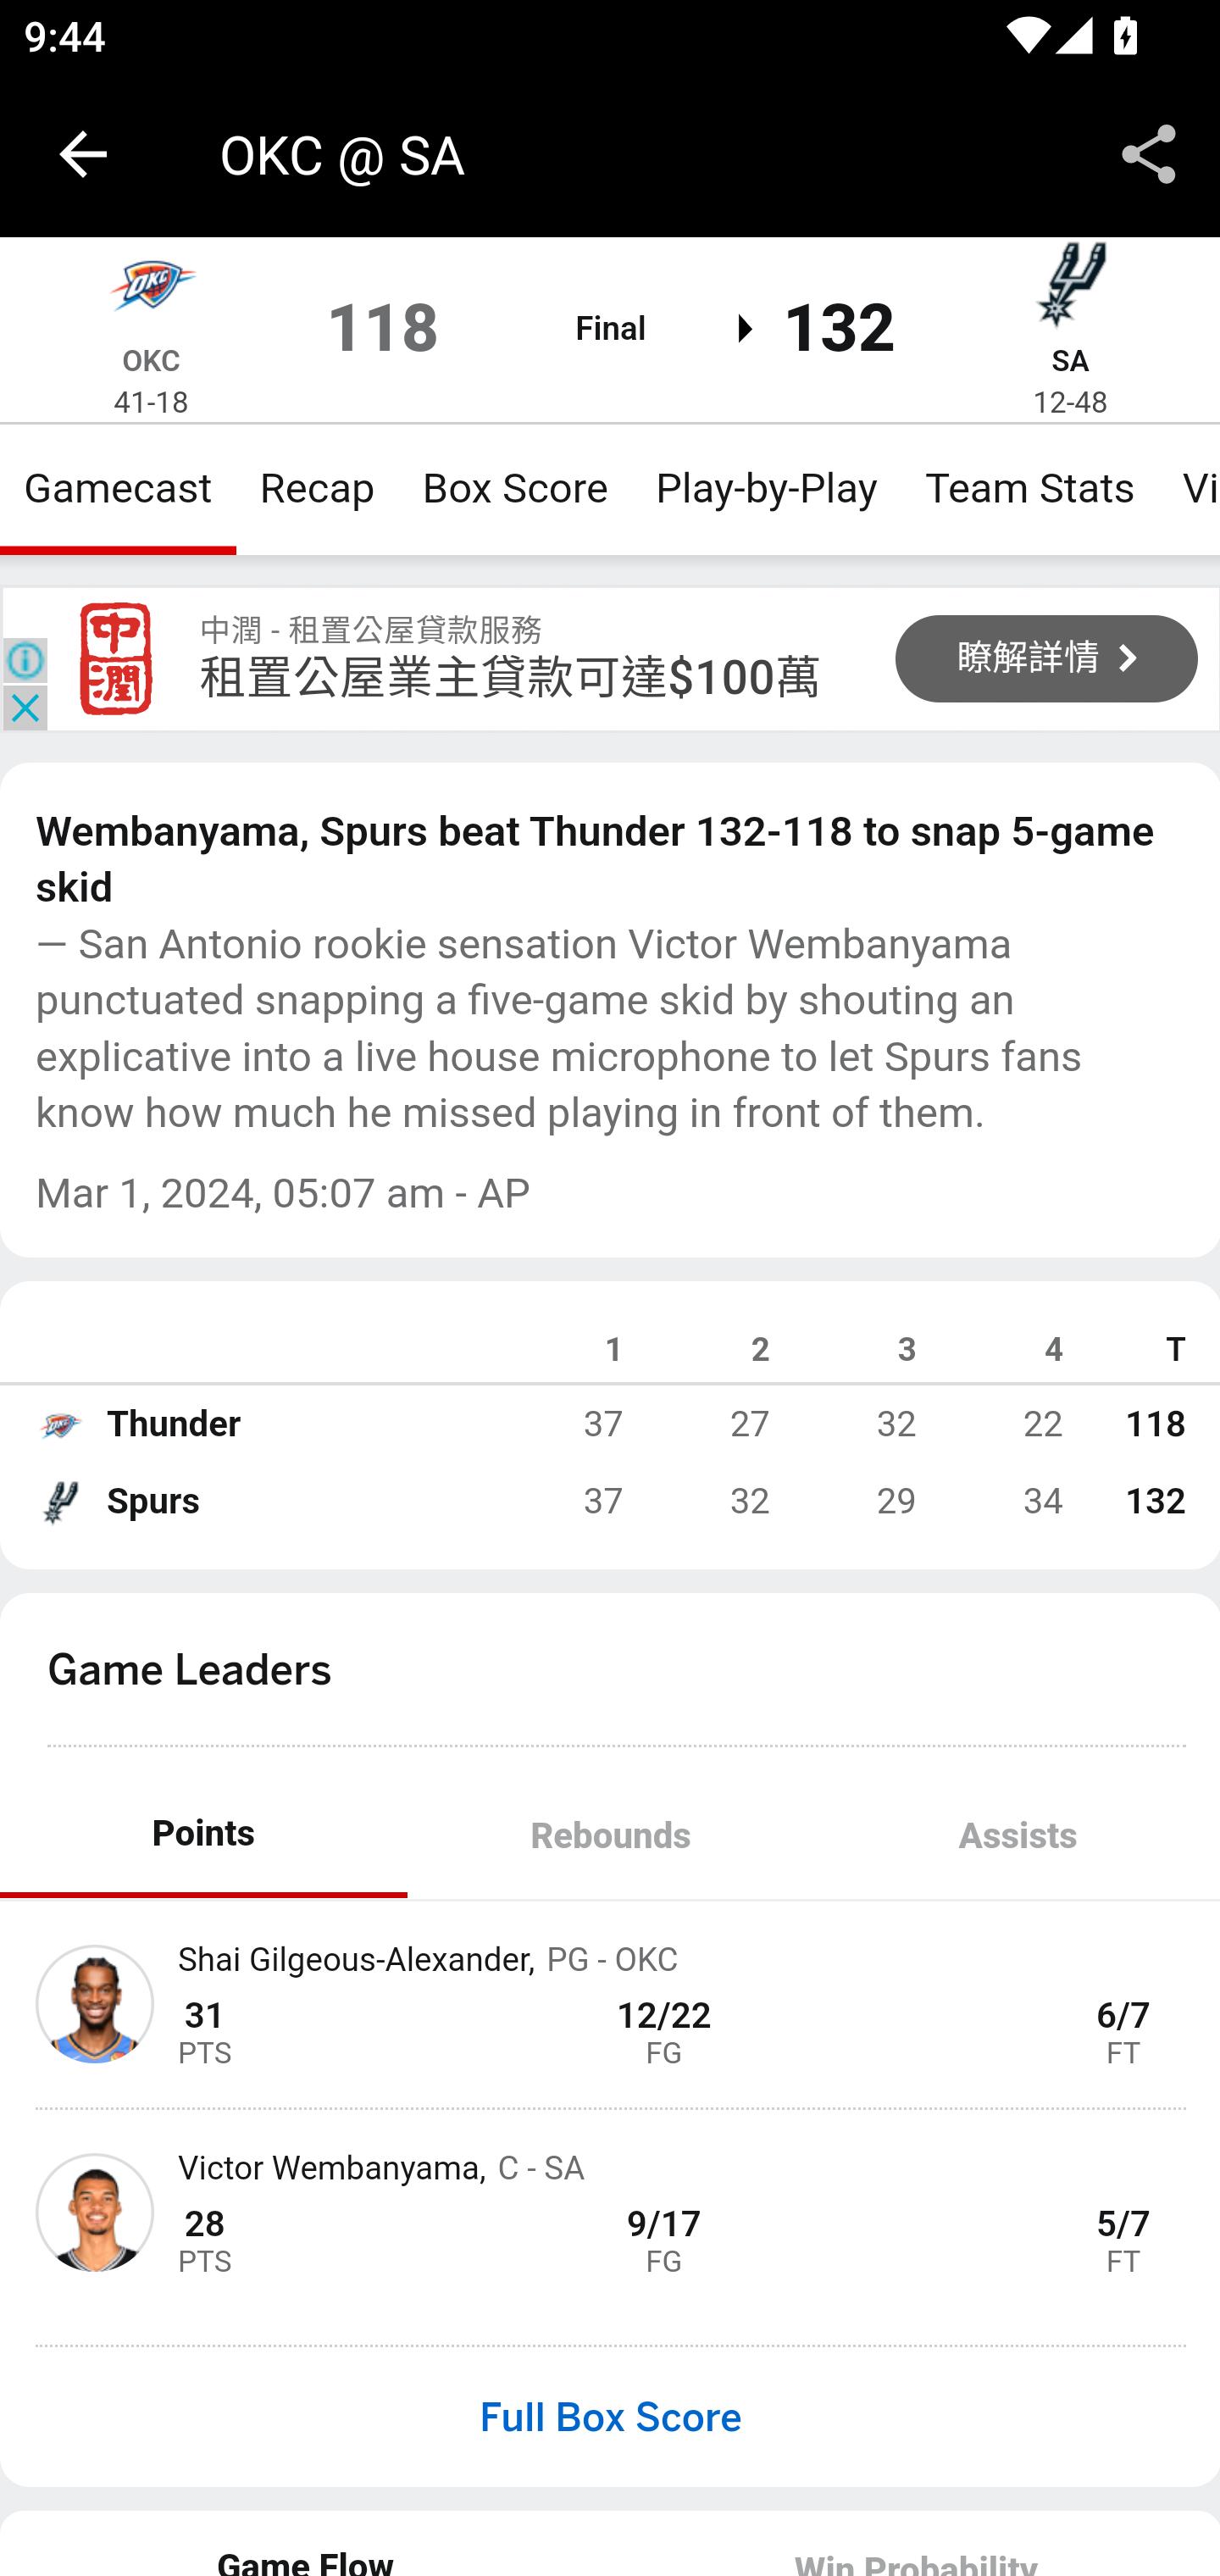  Describe the element at coordinates (1030, 488) in the screenshot. I see `Team Stats` at that location.